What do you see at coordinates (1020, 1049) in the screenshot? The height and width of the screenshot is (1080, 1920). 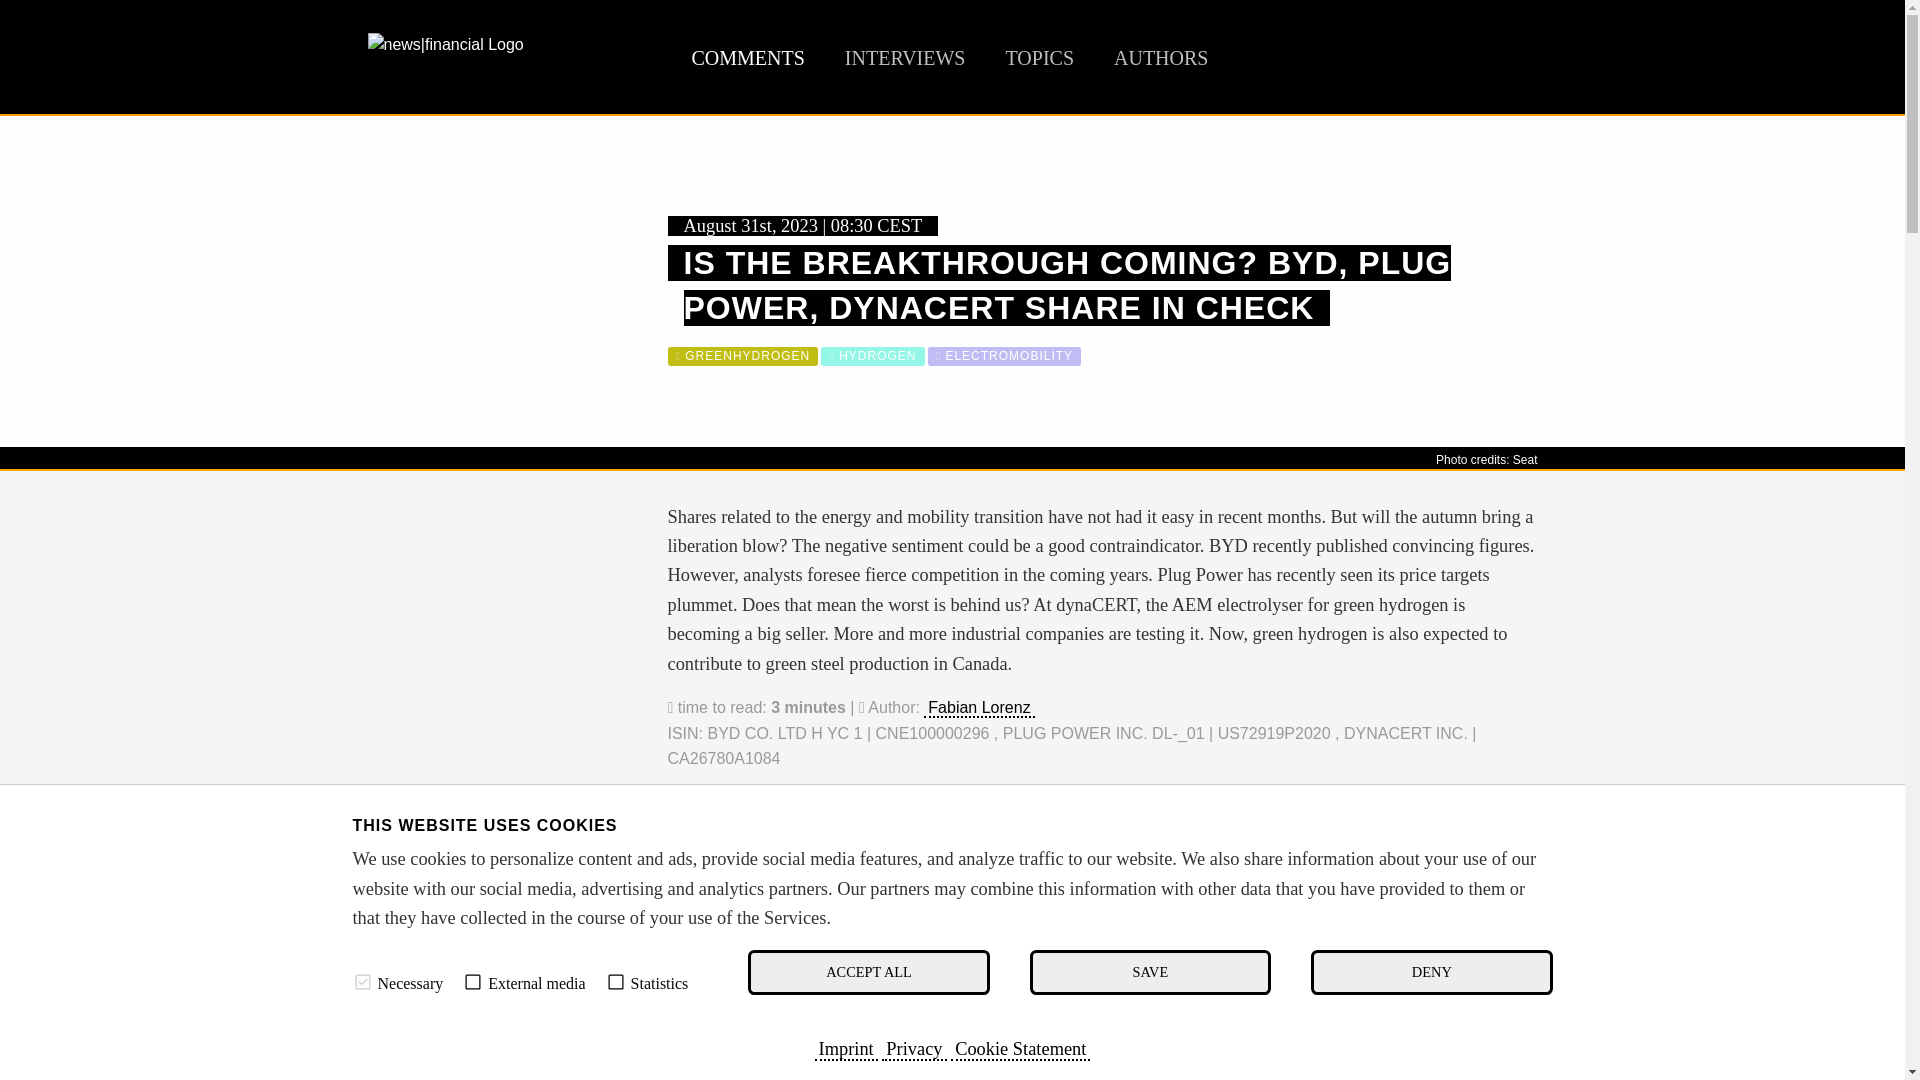 I see `Cookie Statement` at bounding box center [1020, 1049].